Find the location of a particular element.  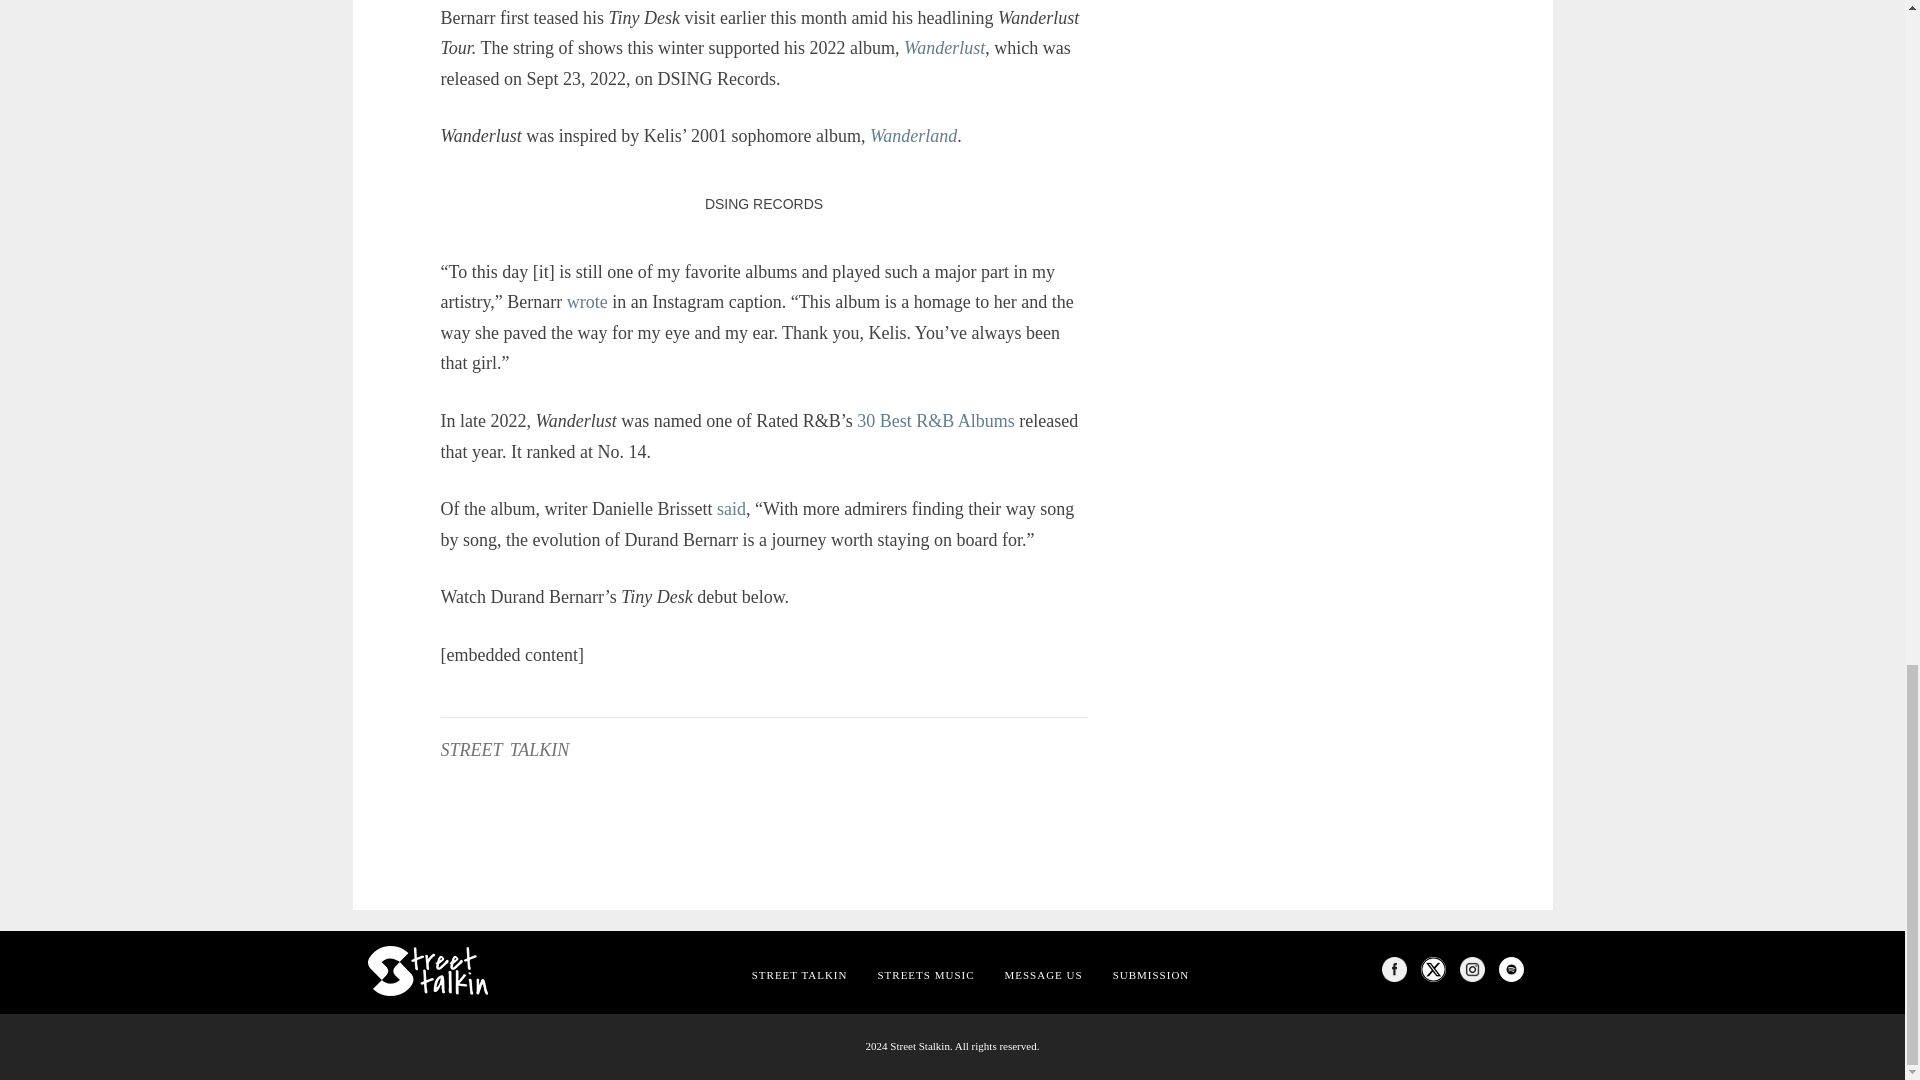

Message Us is located at coordinates (1044, 974).